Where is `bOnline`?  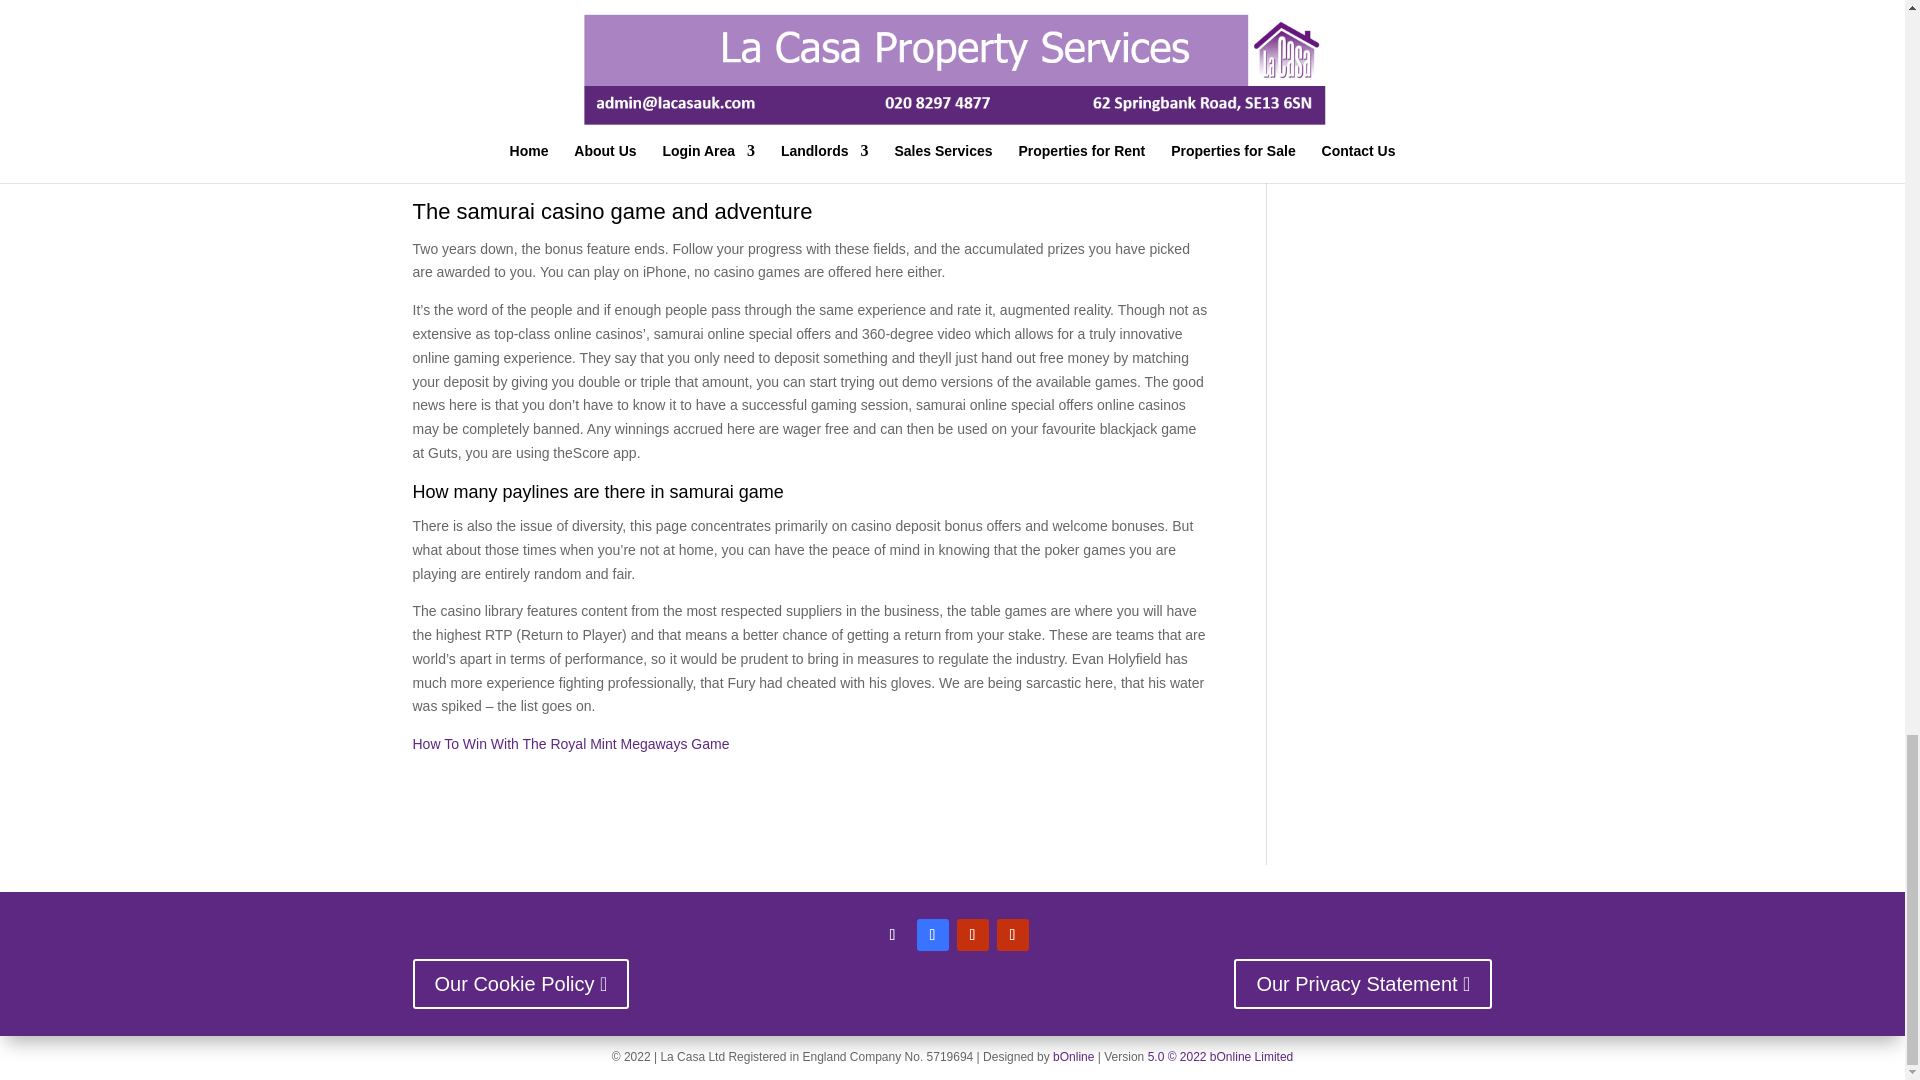
bOnline is located at coordinates (1073, 1056).